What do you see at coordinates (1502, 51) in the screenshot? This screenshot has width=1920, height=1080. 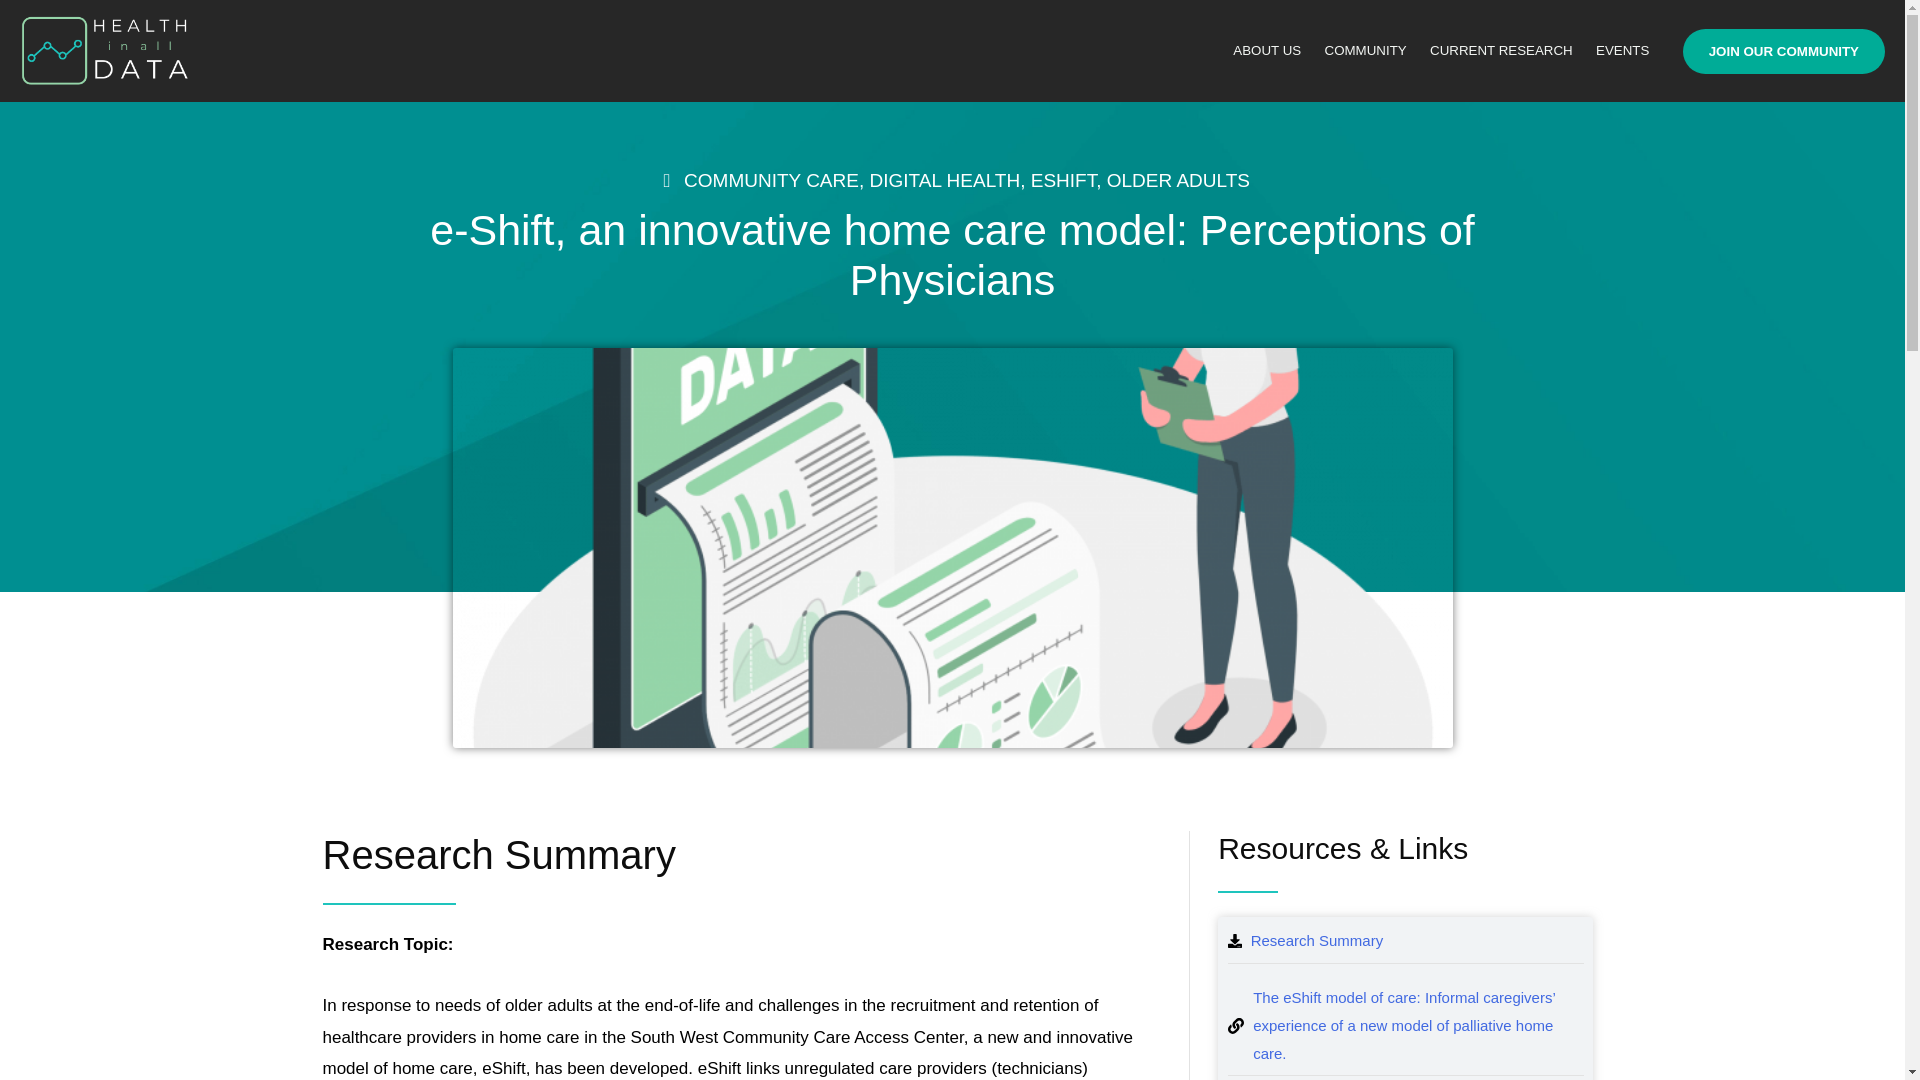 I see `CURRENT RESEARCH` at bounding box center [1502, 51].